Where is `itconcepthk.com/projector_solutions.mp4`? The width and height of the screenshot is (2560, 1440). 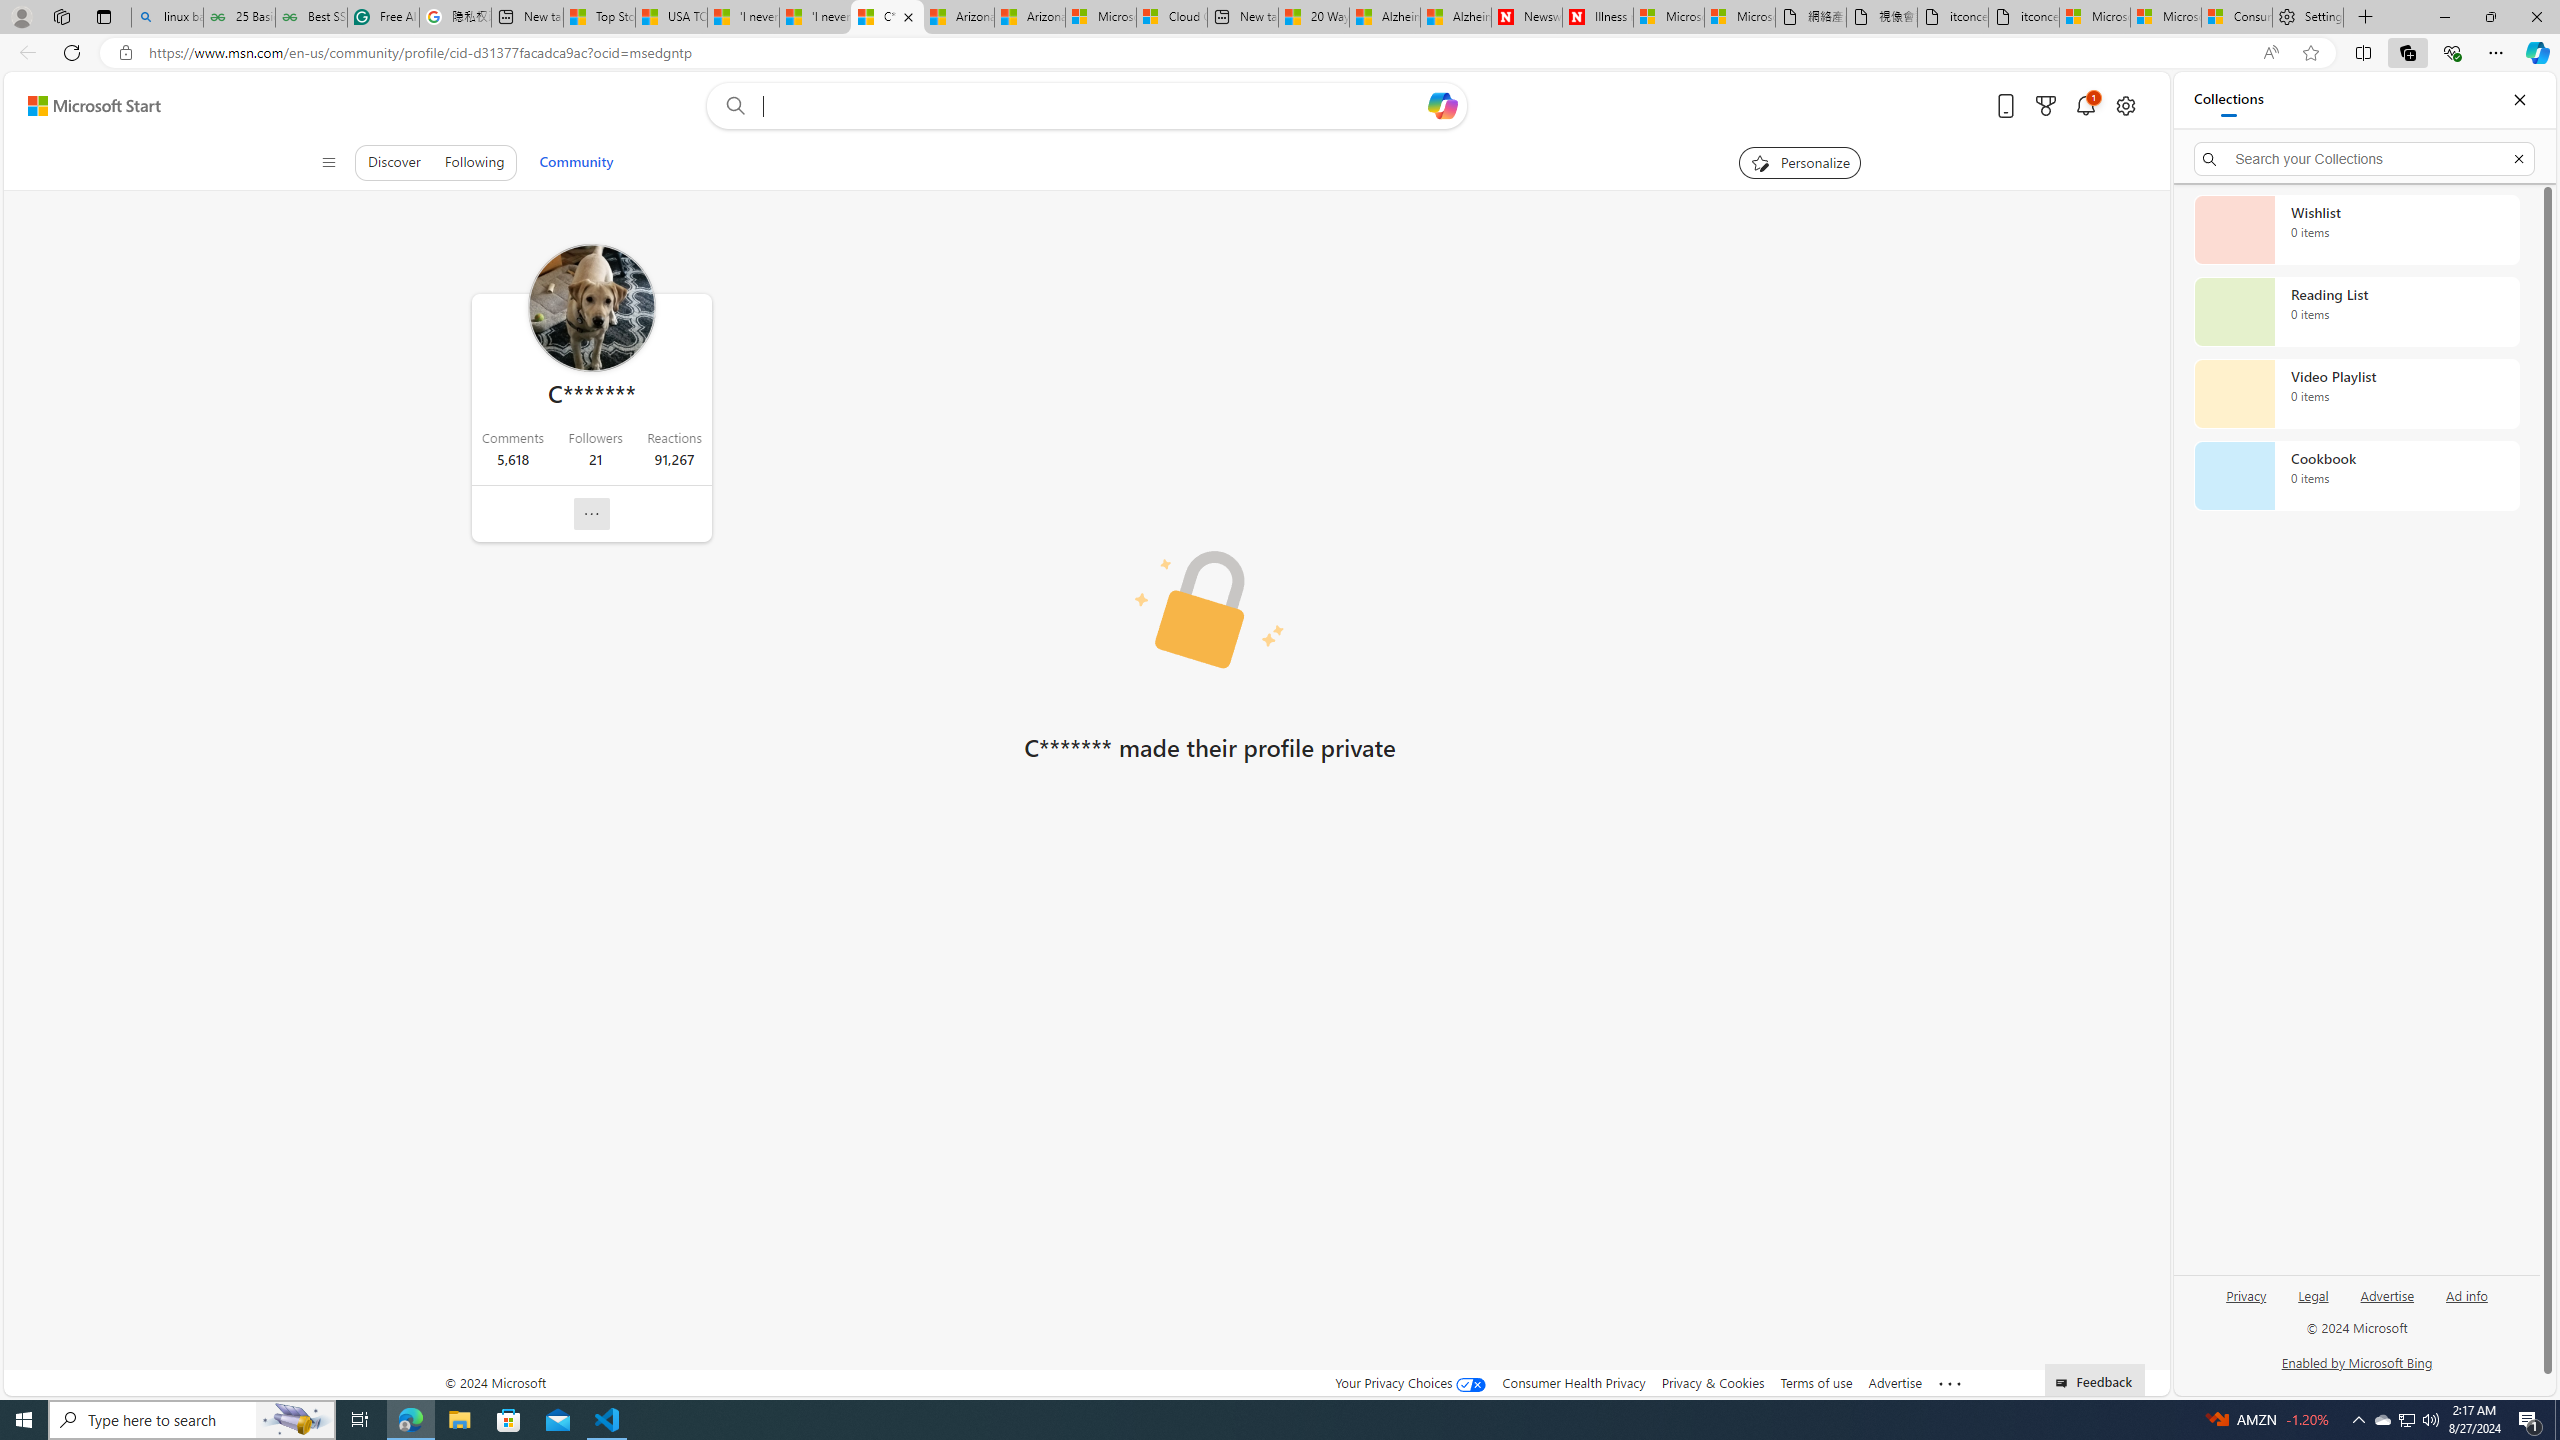
itconcepthk.com/projector_solutions.mp4 is located at coordinates (2023, 17).